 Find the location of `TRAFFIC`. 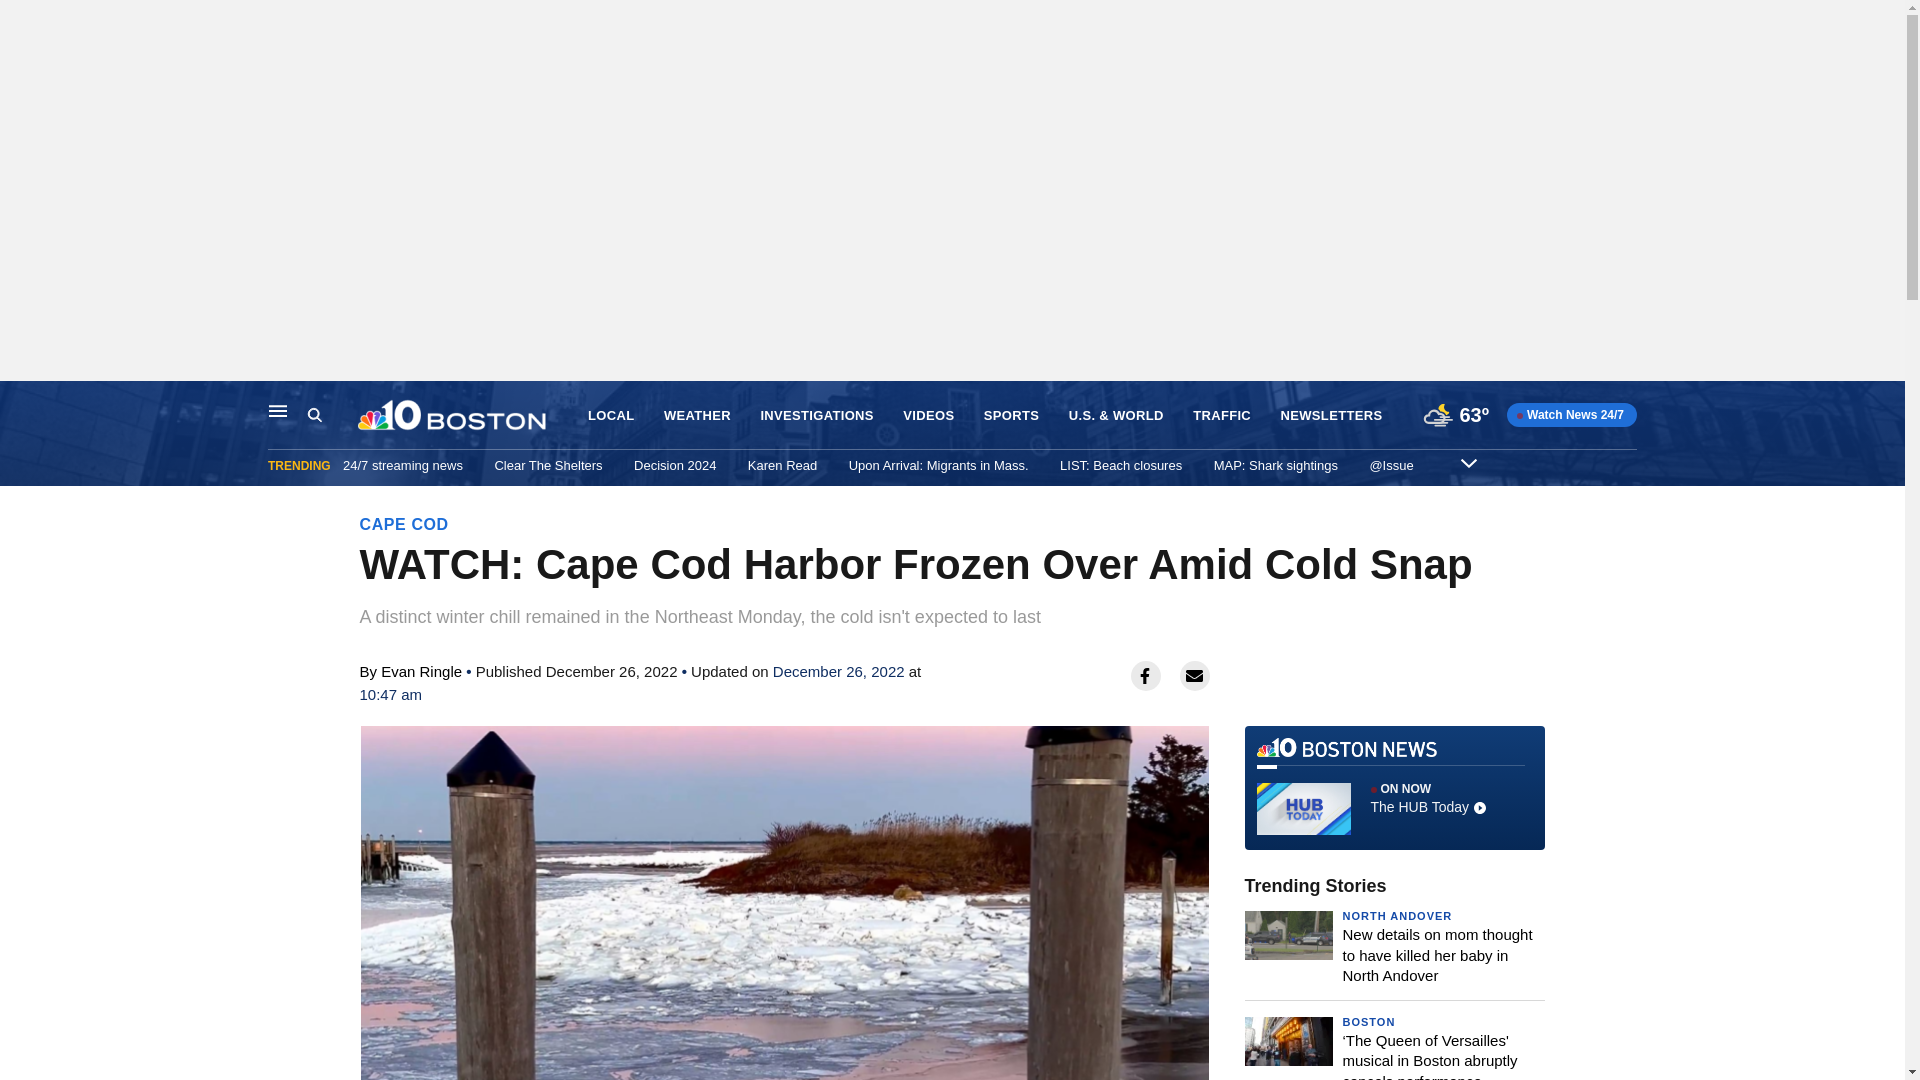

TRAFFIC is located at coordinates (1222, 416).